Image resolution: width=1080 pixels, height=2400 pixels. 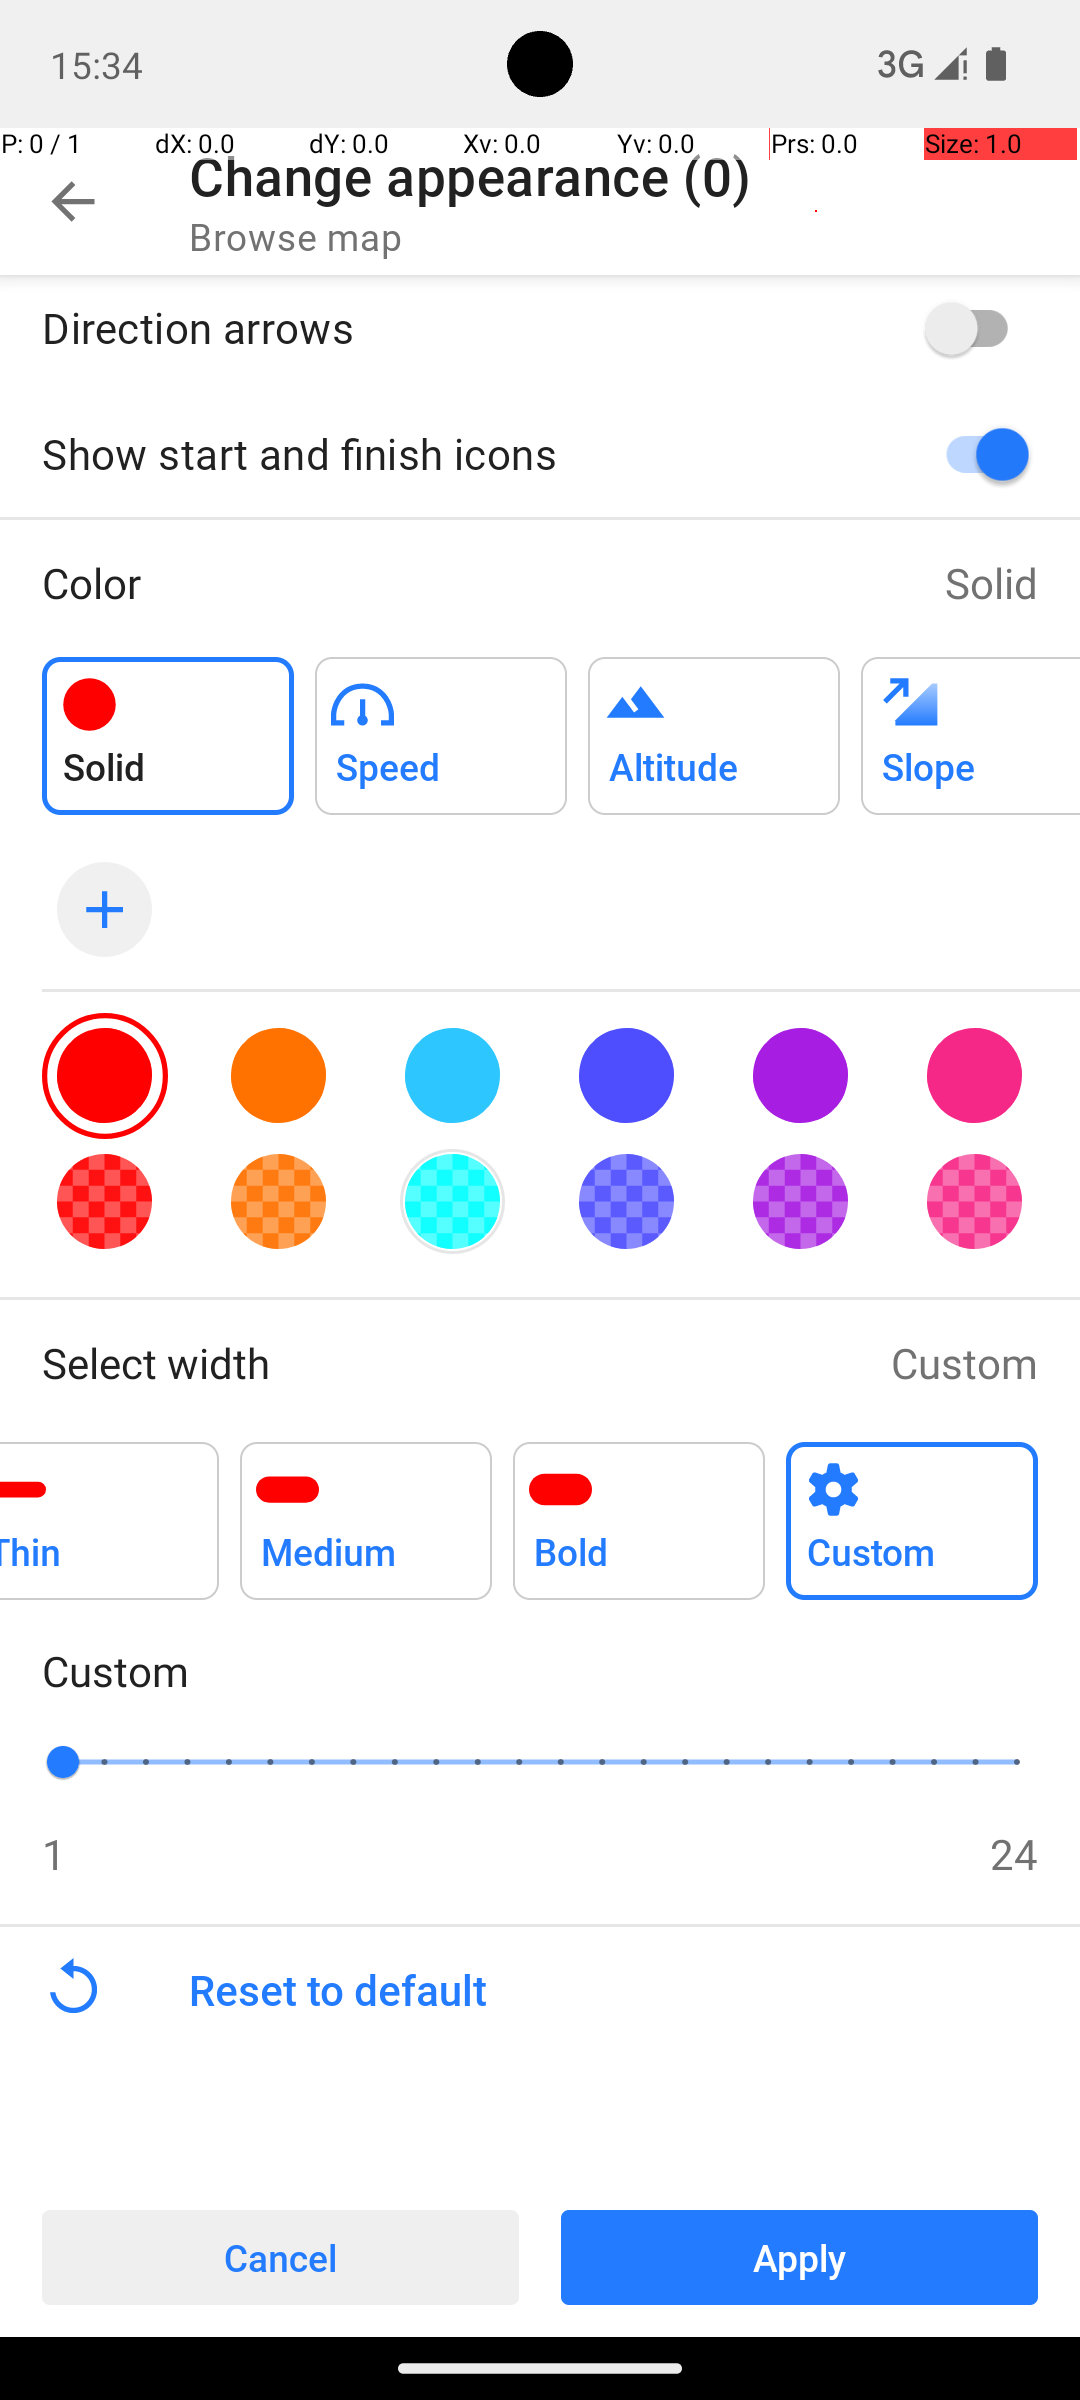 I want to click on Add to group, so click(x=168, y=736).